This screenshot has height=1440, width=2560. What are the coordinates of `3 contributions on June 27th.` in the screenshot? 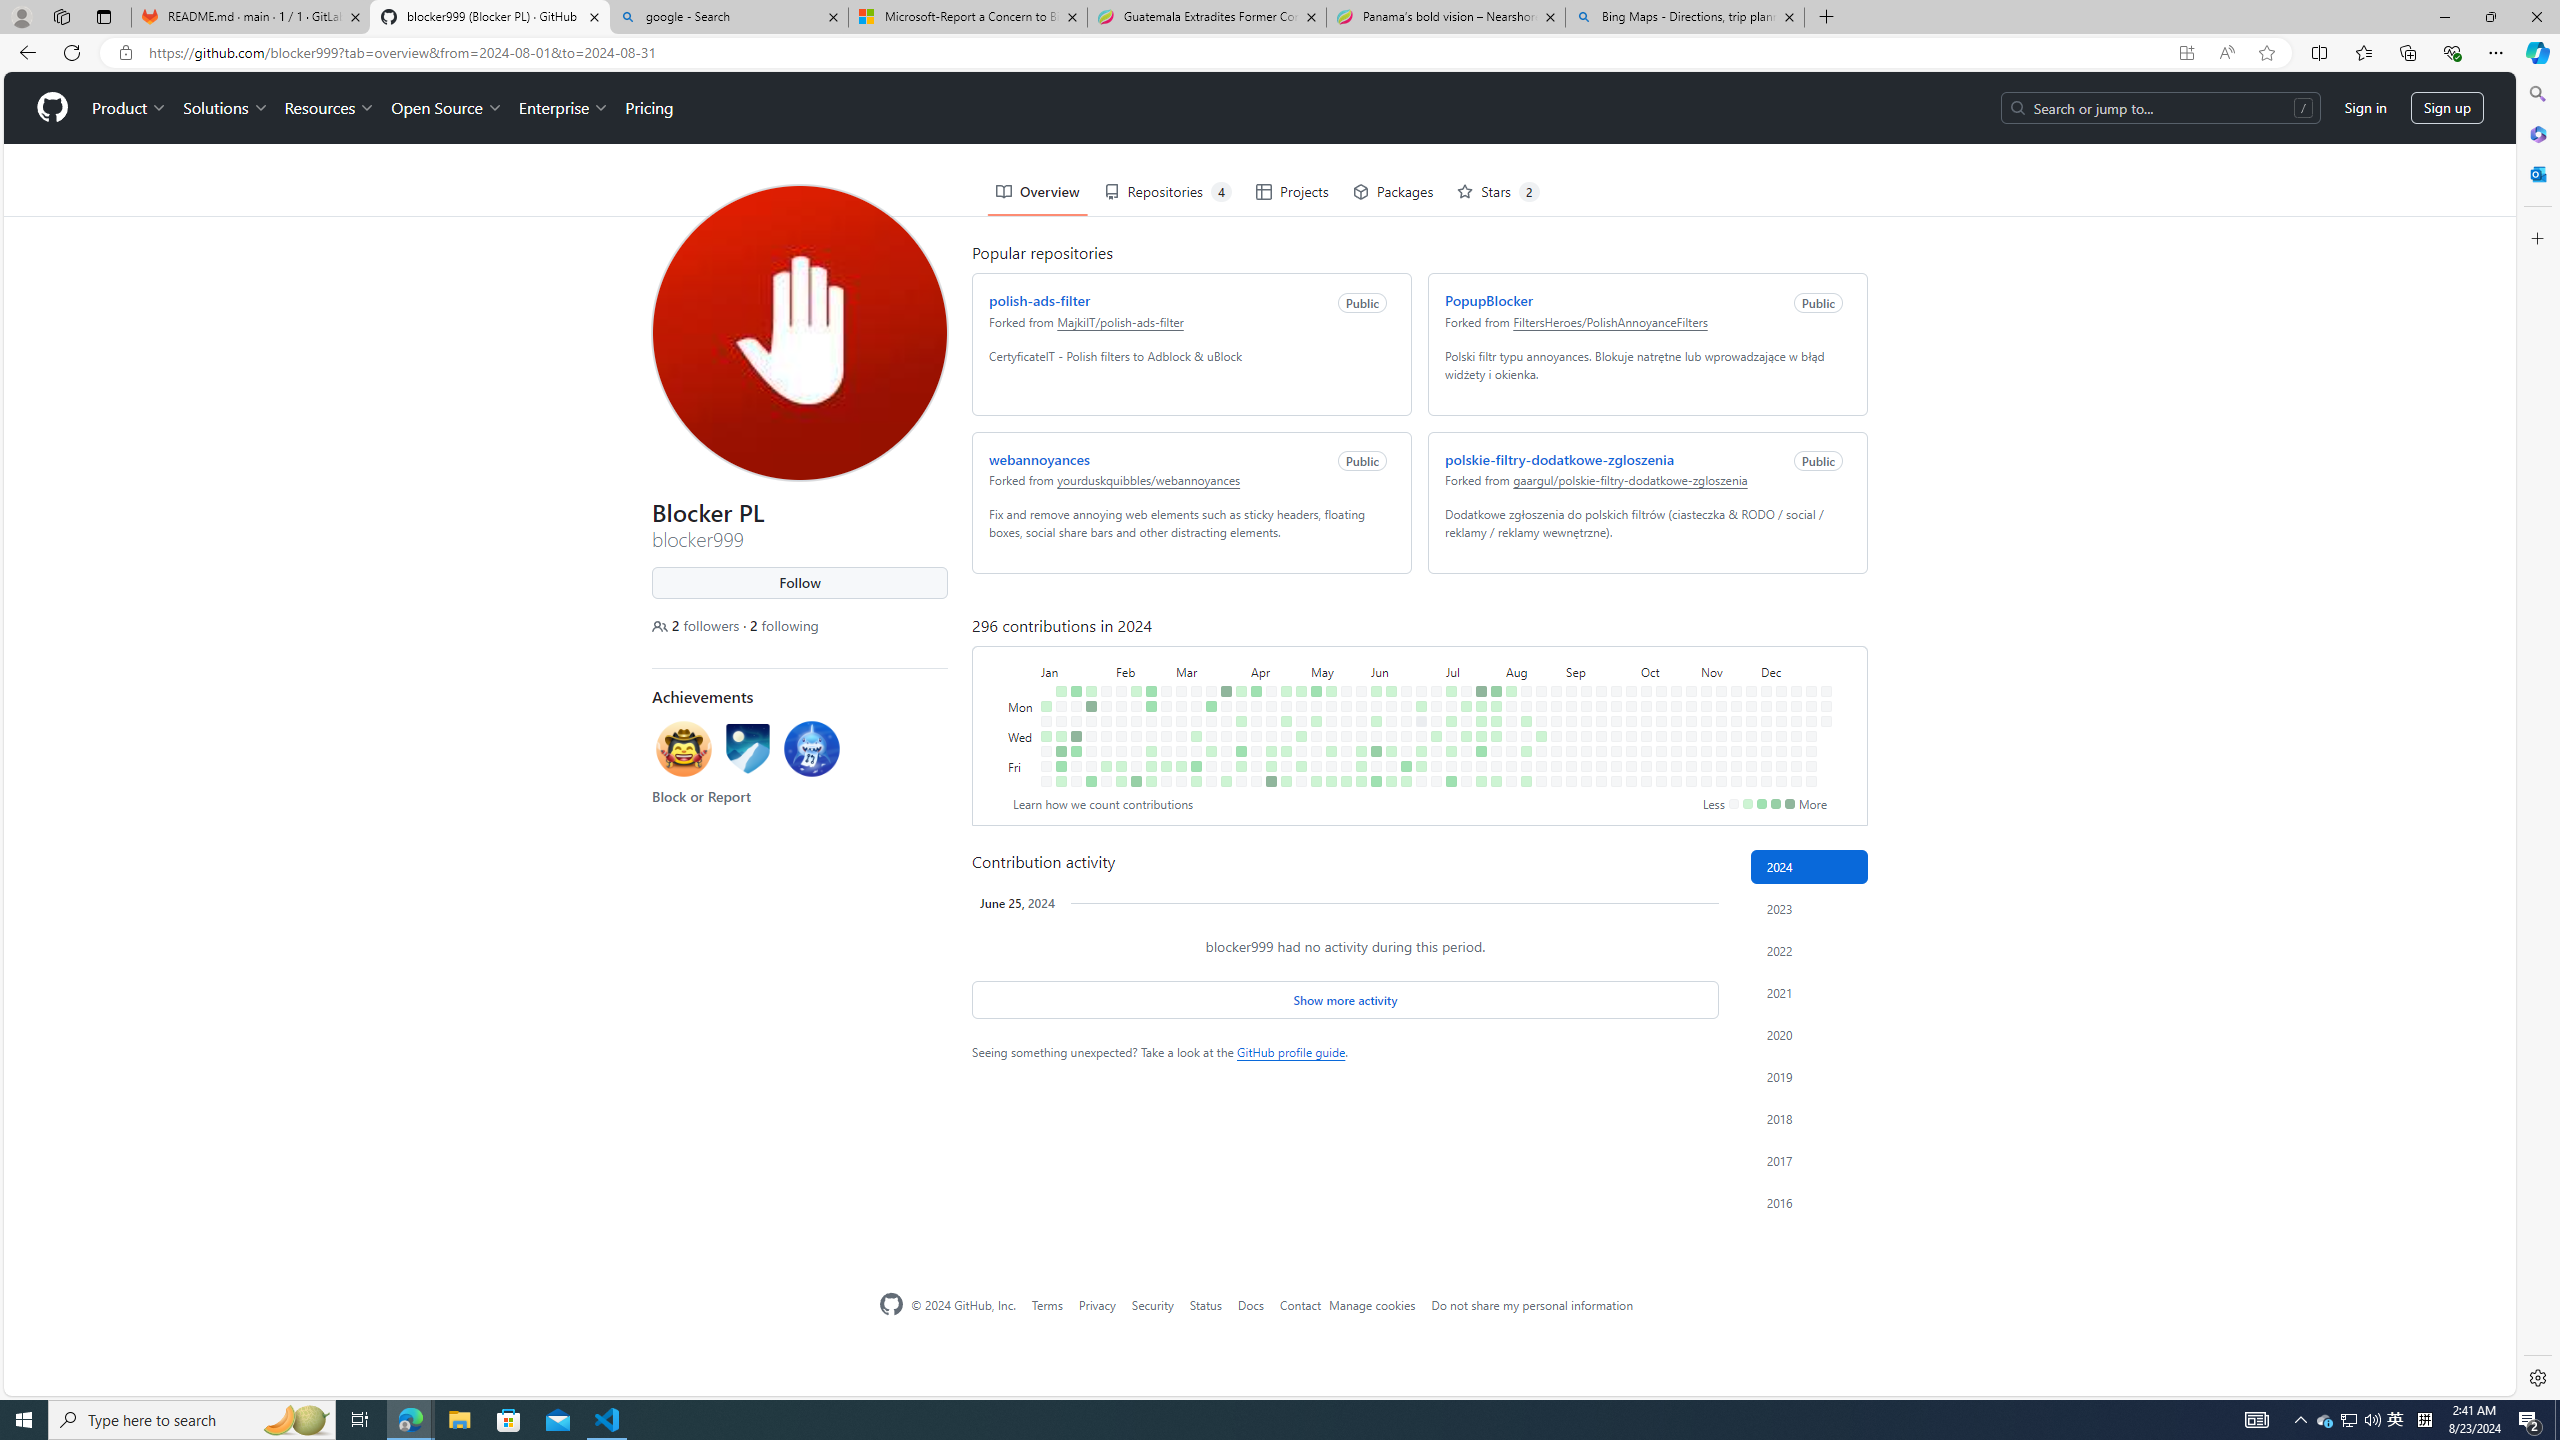 It's located at (1418, 679).